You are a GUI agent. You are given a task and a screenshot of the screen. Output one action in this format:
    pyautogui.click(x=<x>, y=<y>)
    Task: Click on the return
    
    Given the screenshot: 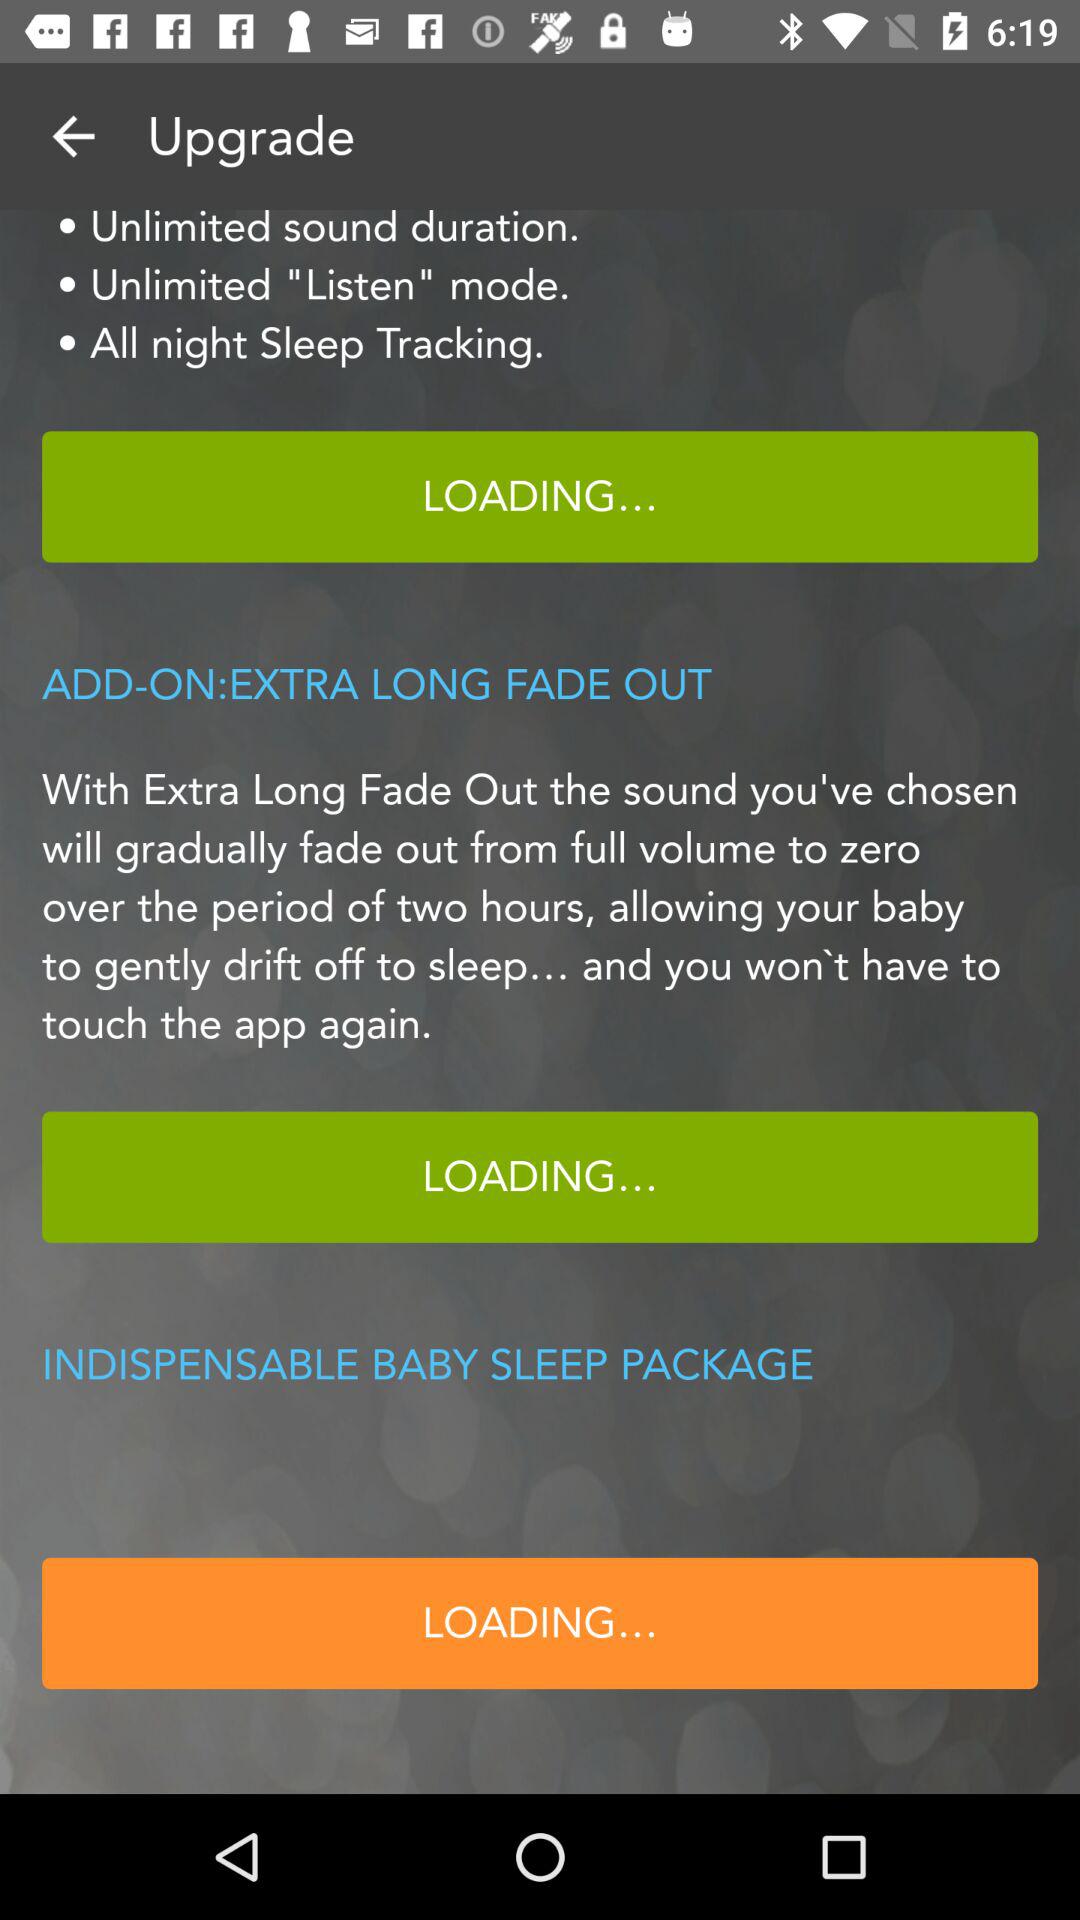 What is the action you would take?
    pyautogui.click(x=74, y=136)
    